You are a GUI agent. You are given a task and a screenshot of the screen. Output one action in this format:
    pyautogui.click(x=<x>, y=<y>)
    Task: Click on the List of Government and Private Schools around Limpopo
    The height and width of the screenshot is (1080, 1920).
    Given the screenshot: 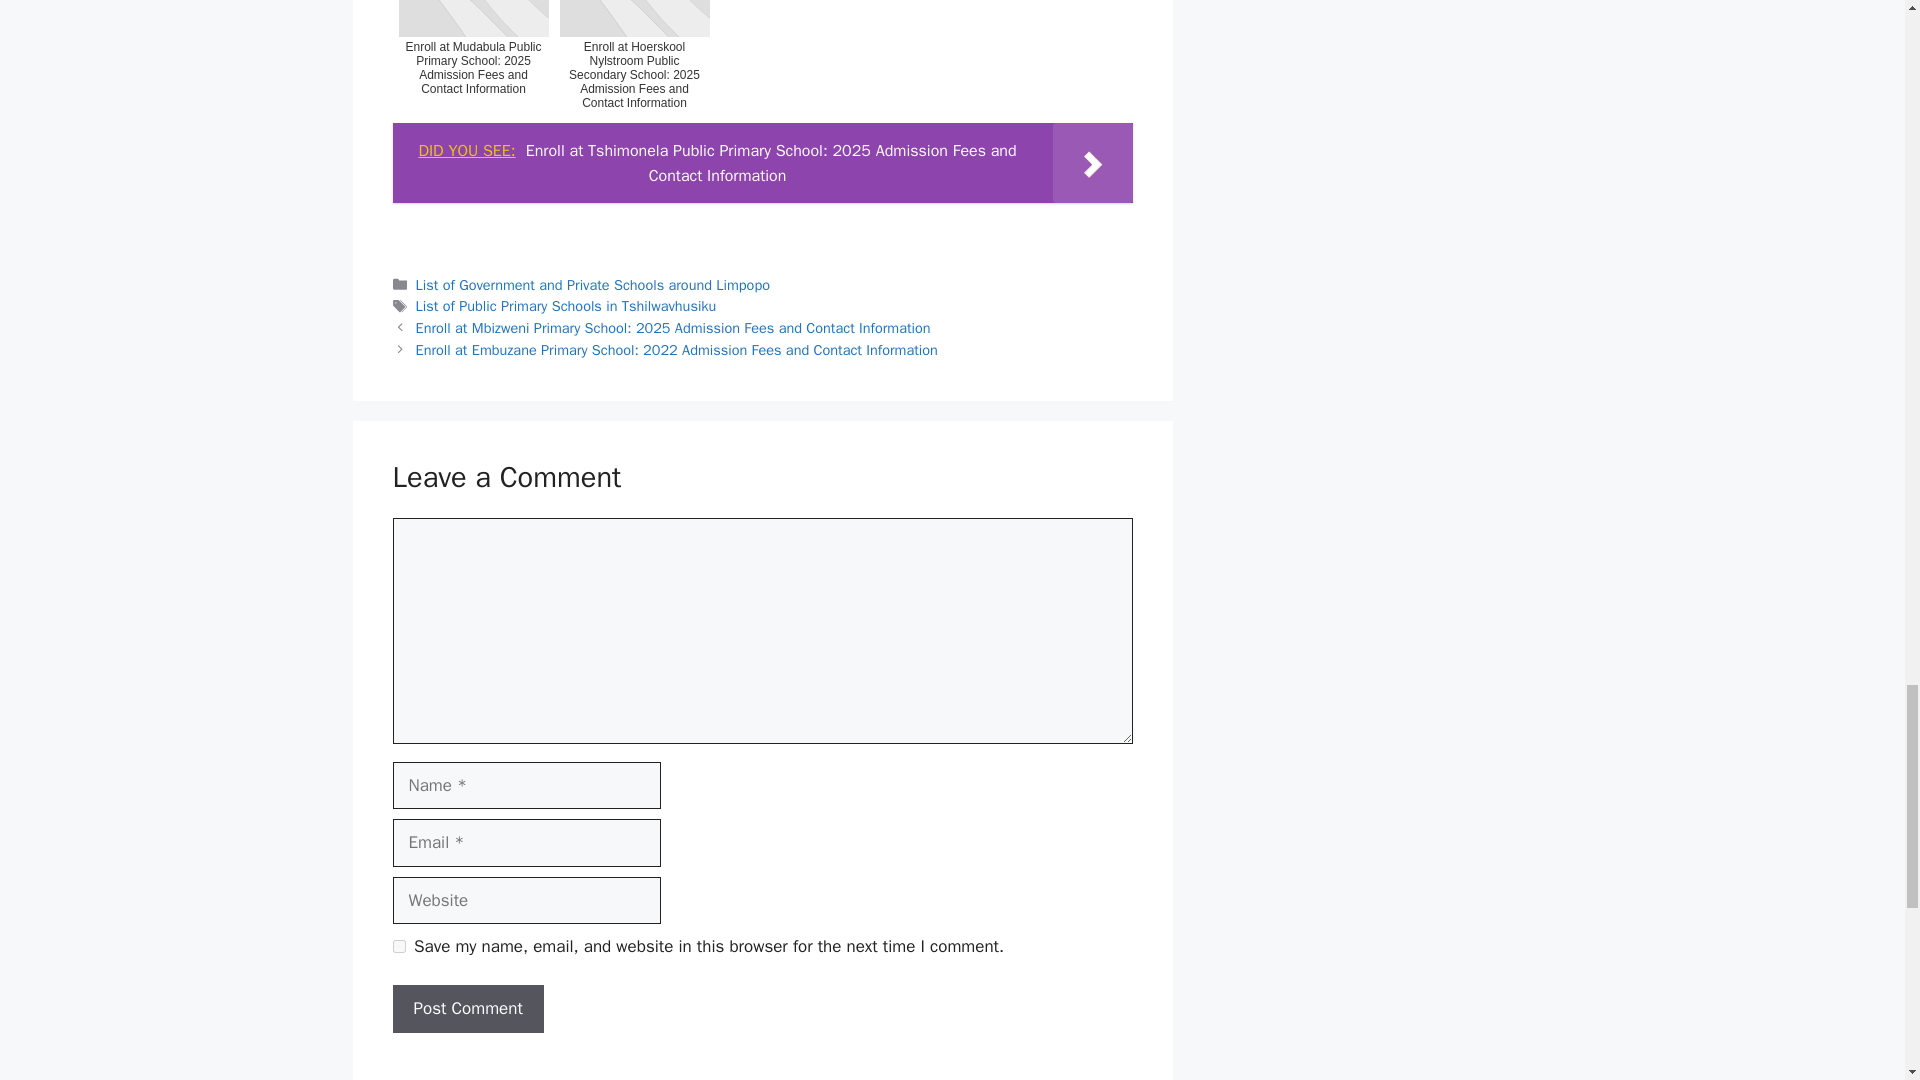 What is the action you would take?
    pyautogui.click(x=592, y=284)
    